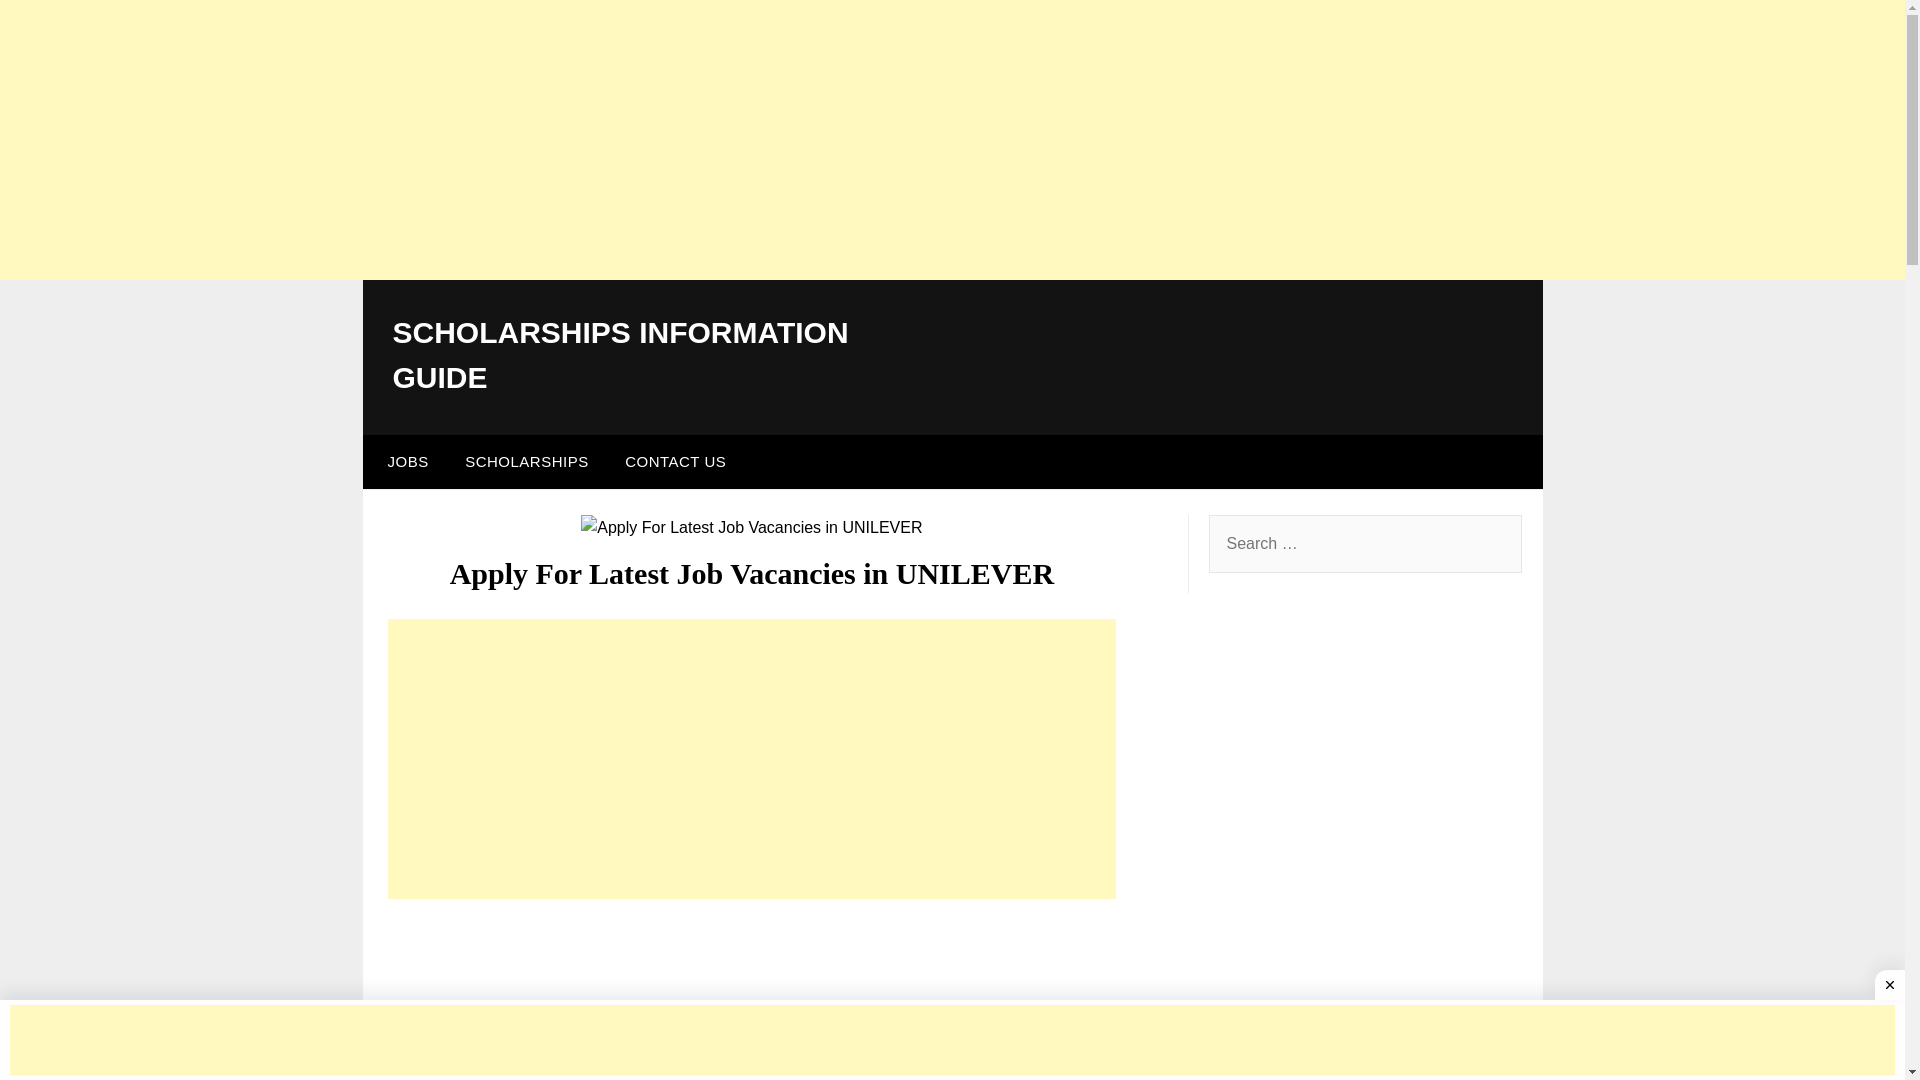  What do you see at coordinates (952, 1040) in the screenshot?
I see `Advertisement` at bounding box center [952, 1040].